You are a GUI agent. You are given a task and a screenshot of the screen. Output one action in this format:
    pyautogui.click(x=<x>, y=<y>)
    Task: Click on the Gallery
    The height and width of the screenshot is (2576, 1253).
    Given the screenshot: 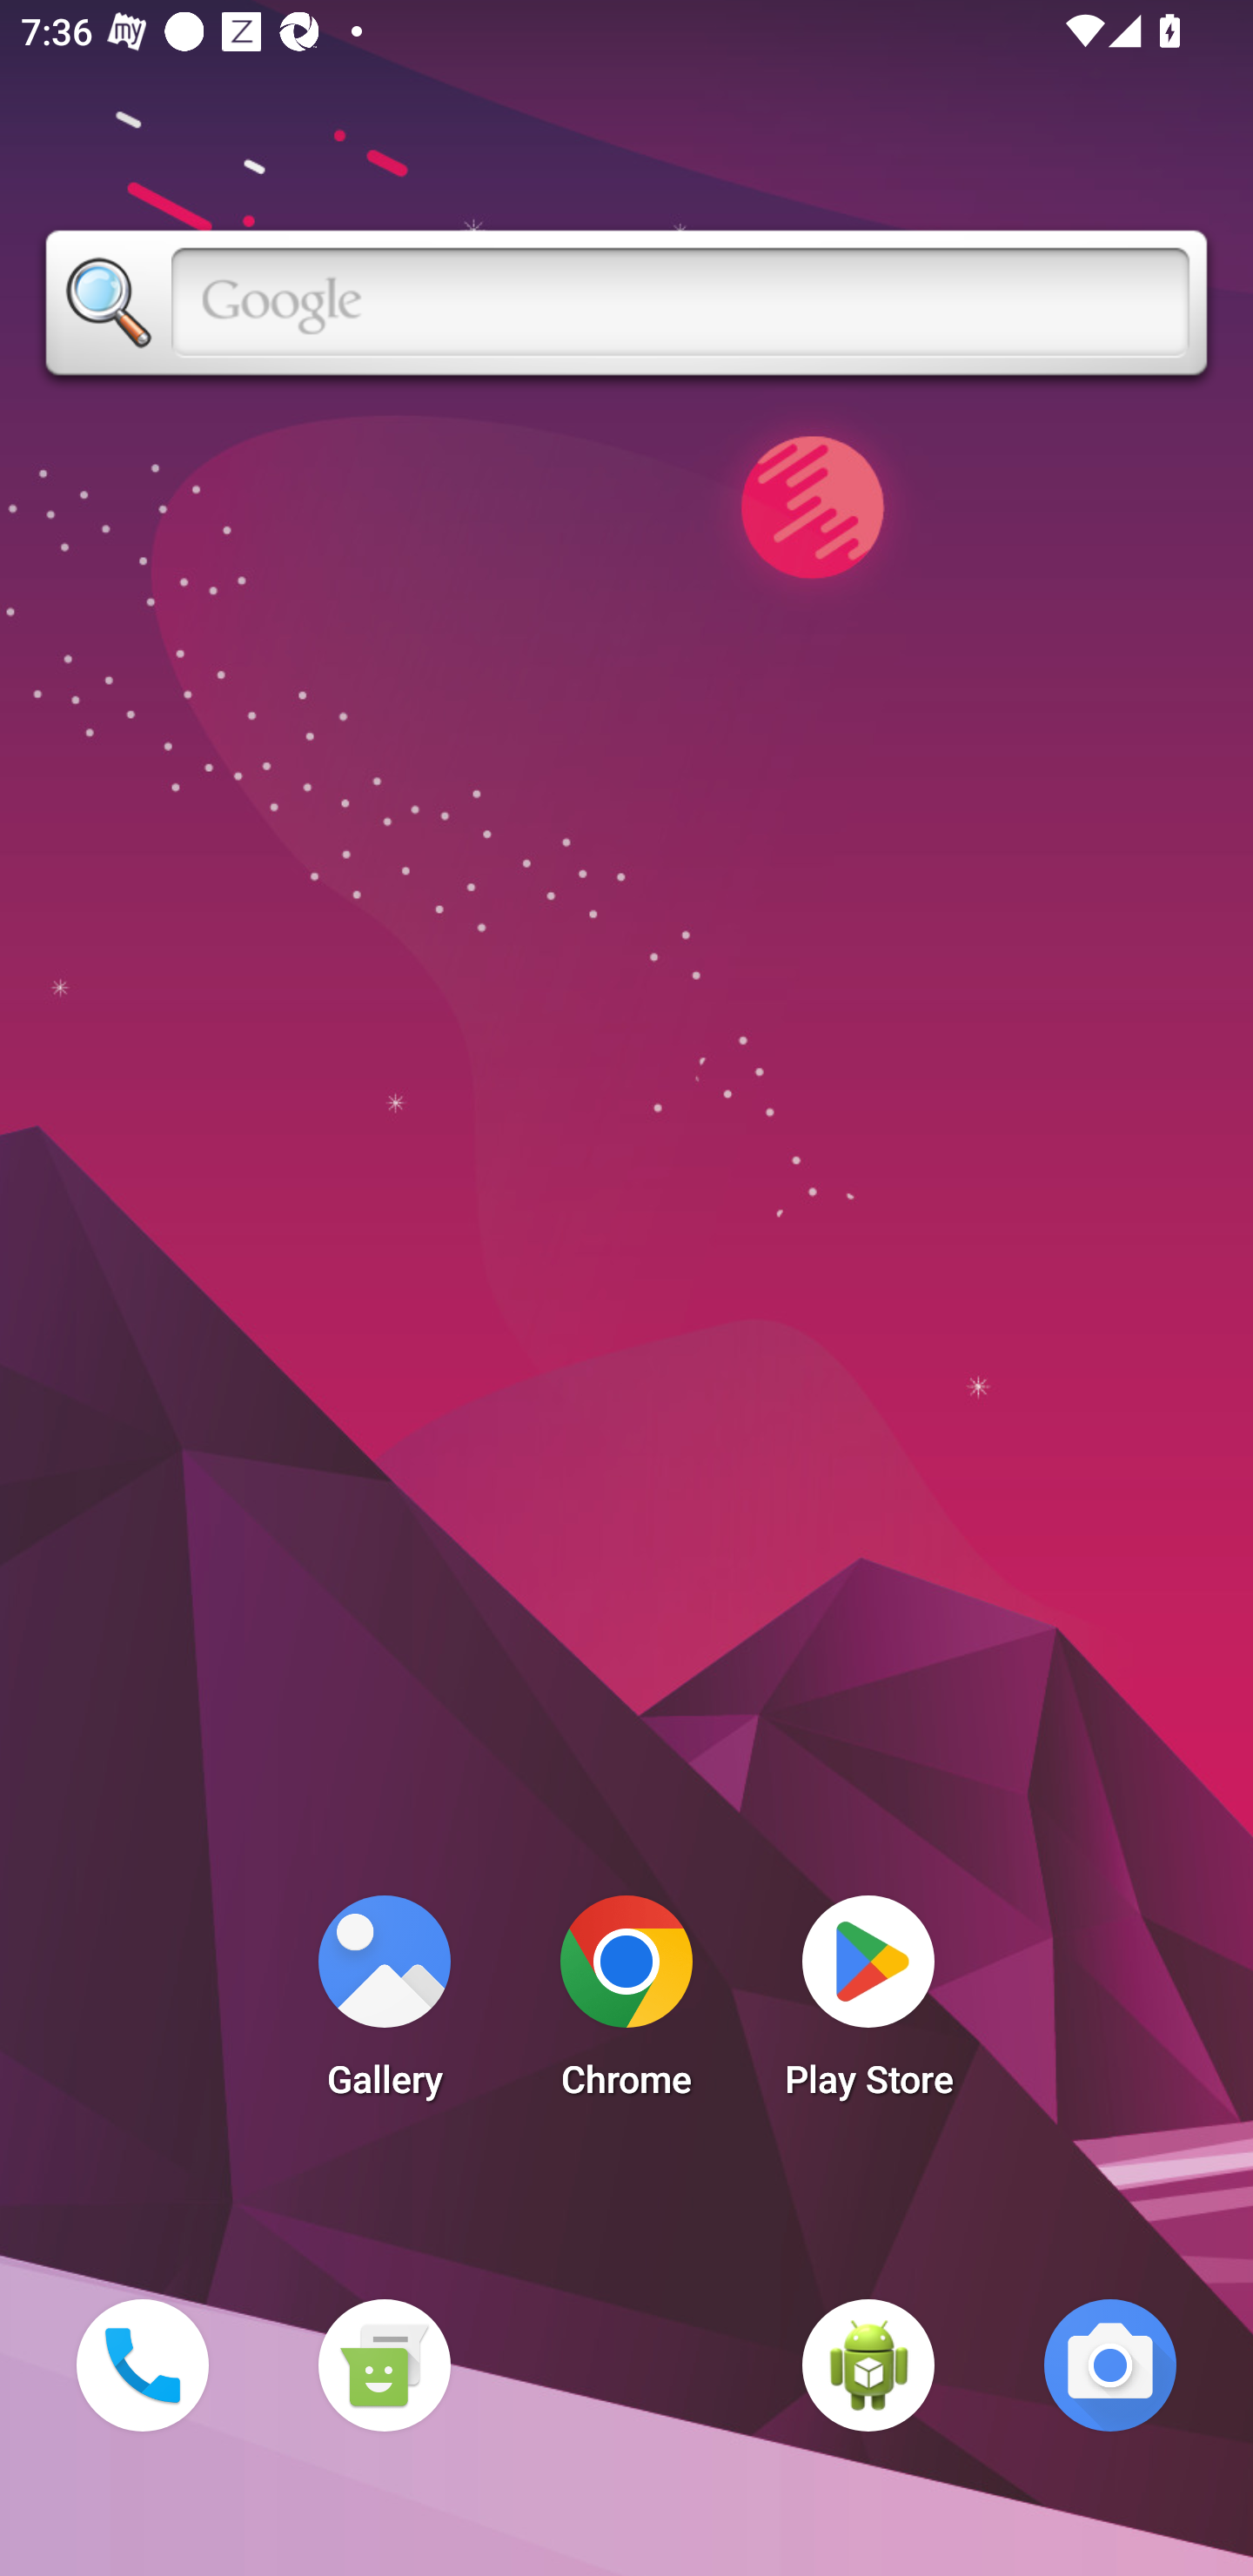 What is the action you would take?
    pyautogui.click(x=384, y=2005)
    